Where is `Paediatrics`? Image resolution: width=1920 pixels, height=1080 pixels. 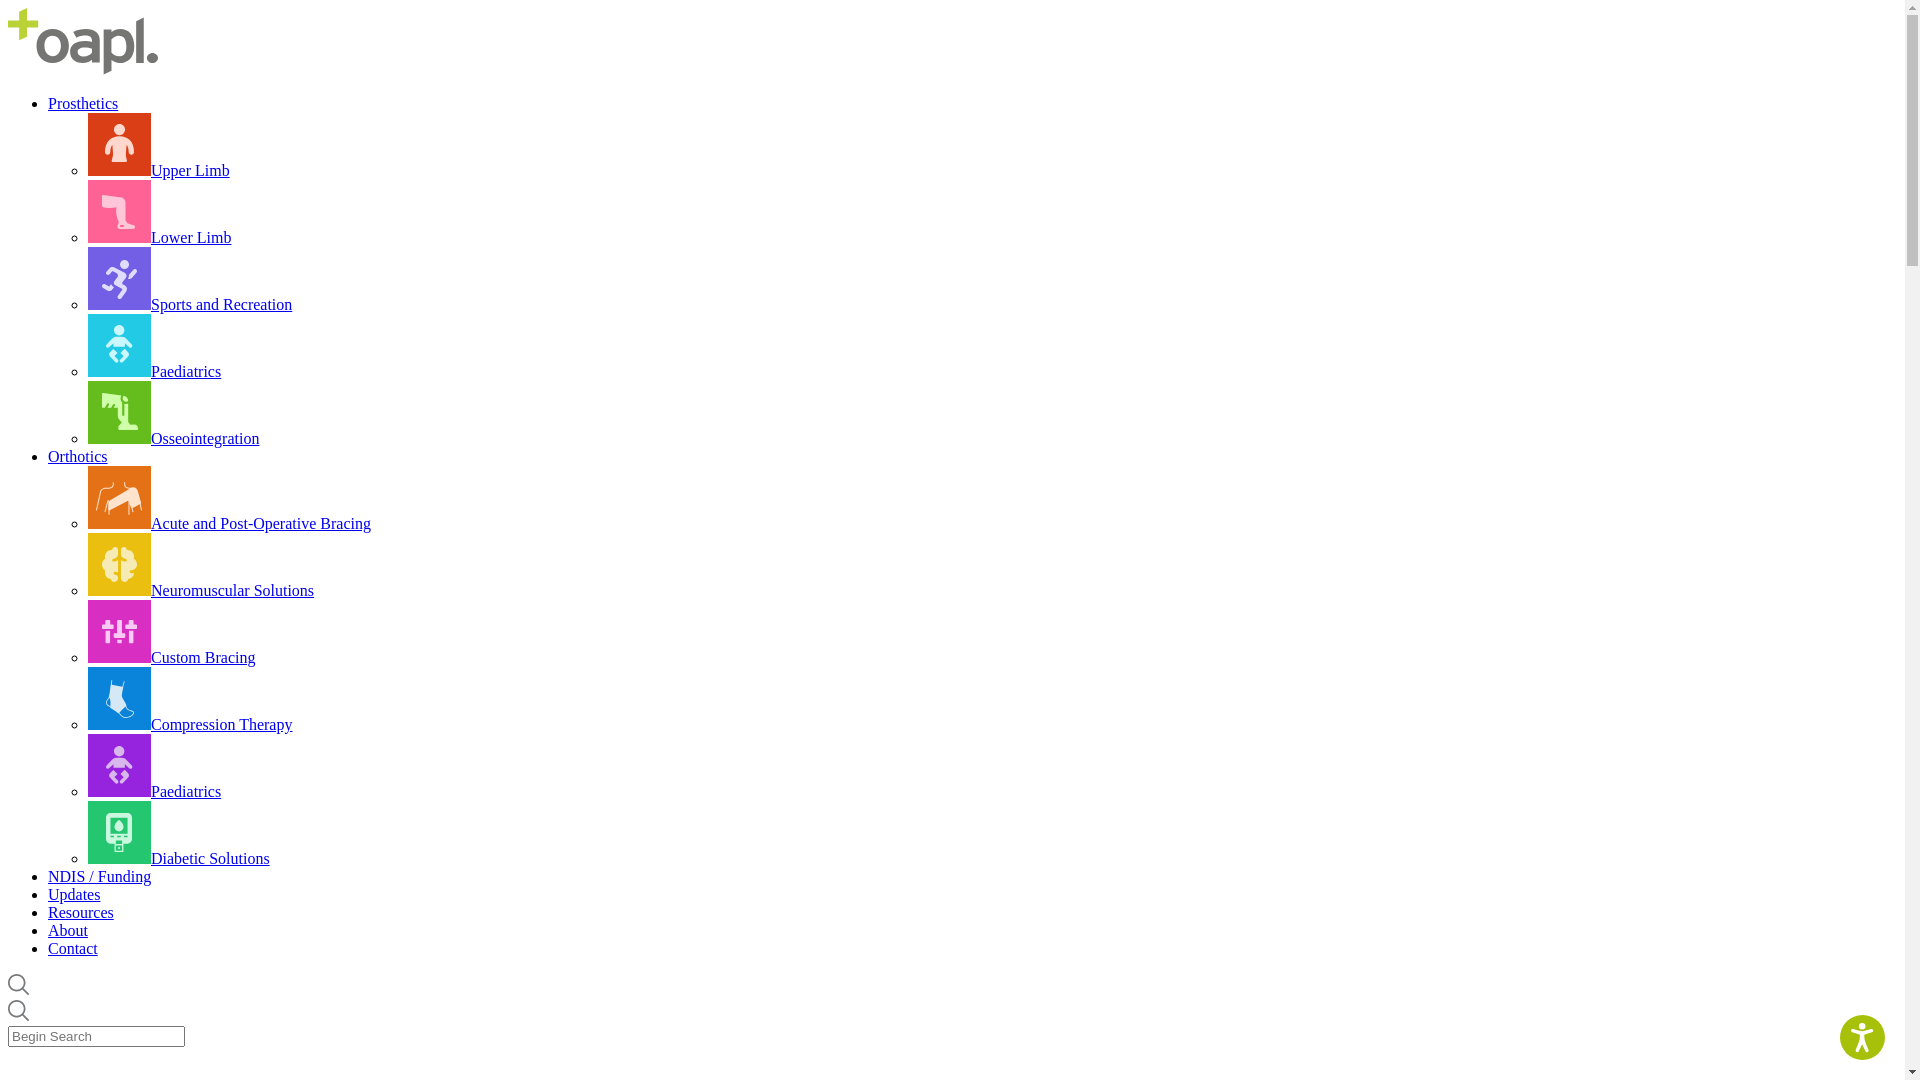
Paediatrics is located at coordinates (154, 372).